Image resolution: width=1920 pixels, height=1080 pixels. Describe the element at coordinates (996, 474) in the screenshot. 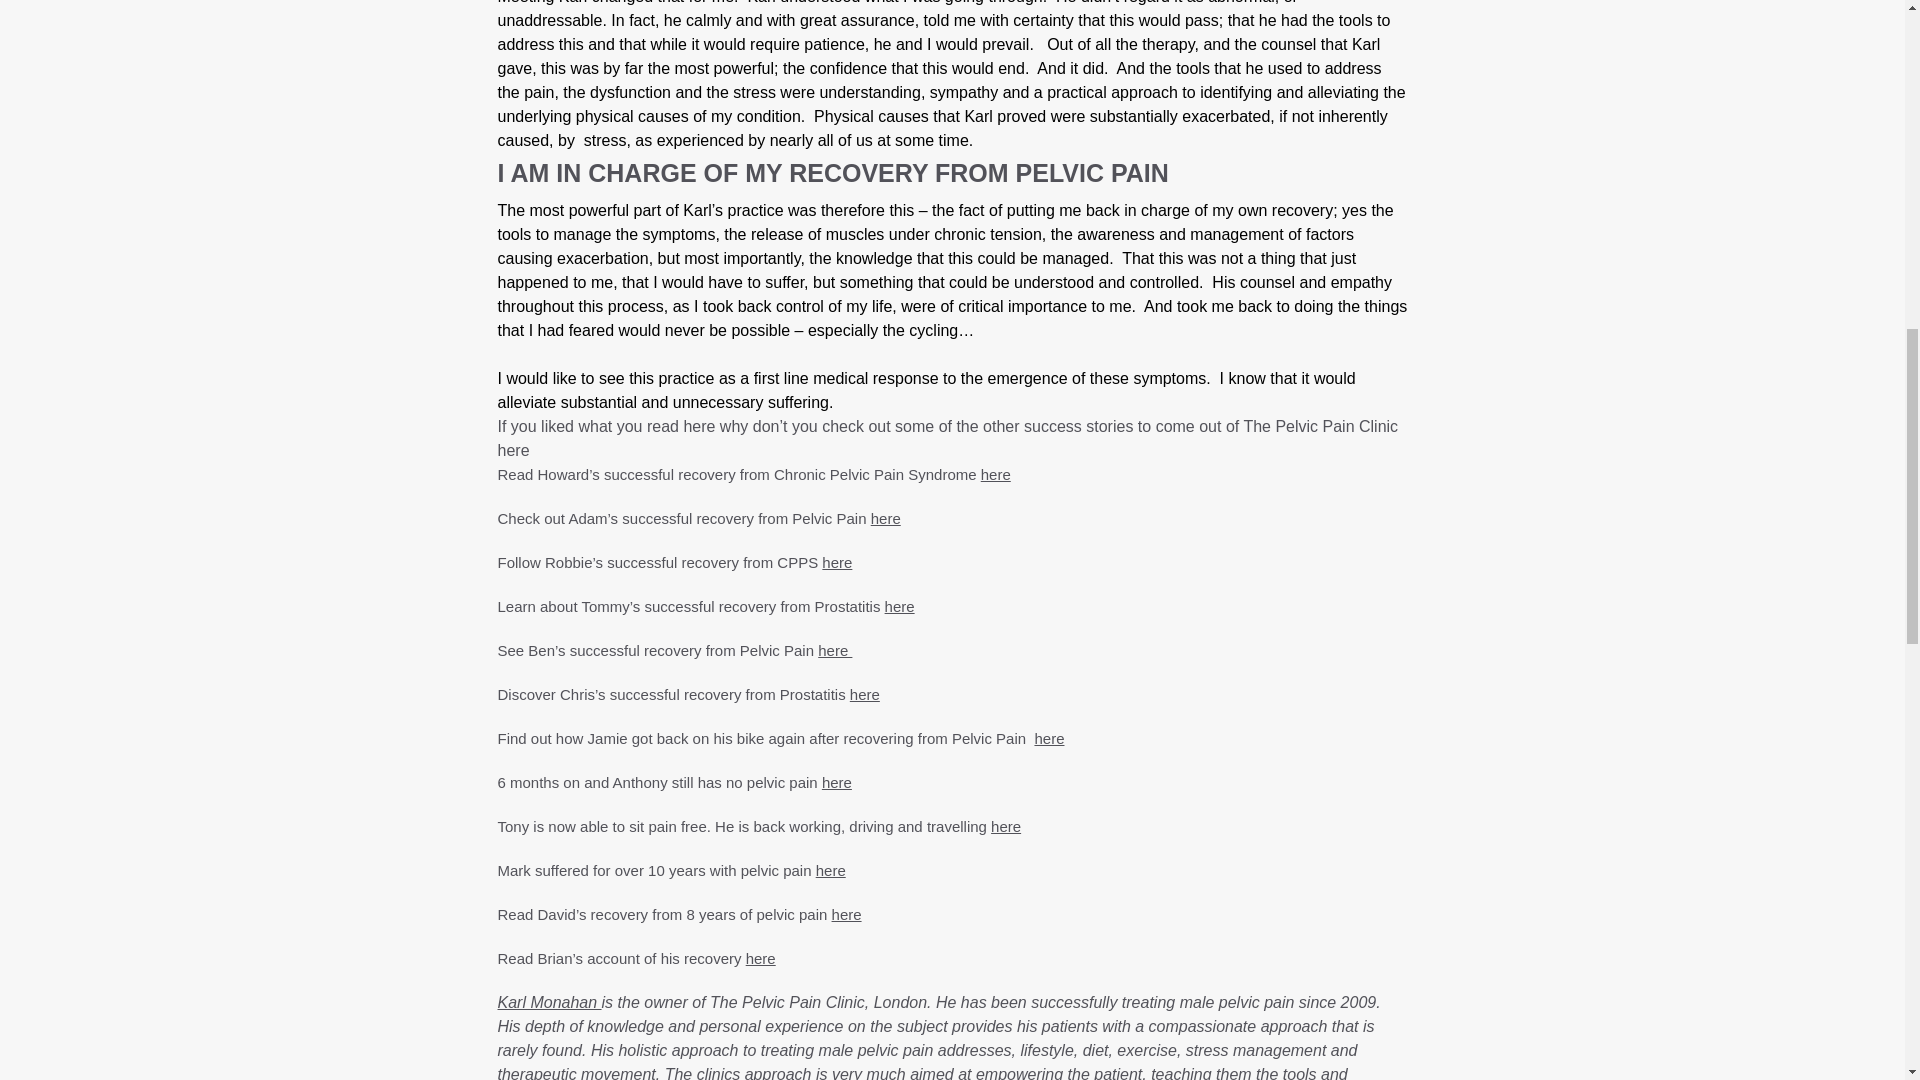

I see `here` at that location.